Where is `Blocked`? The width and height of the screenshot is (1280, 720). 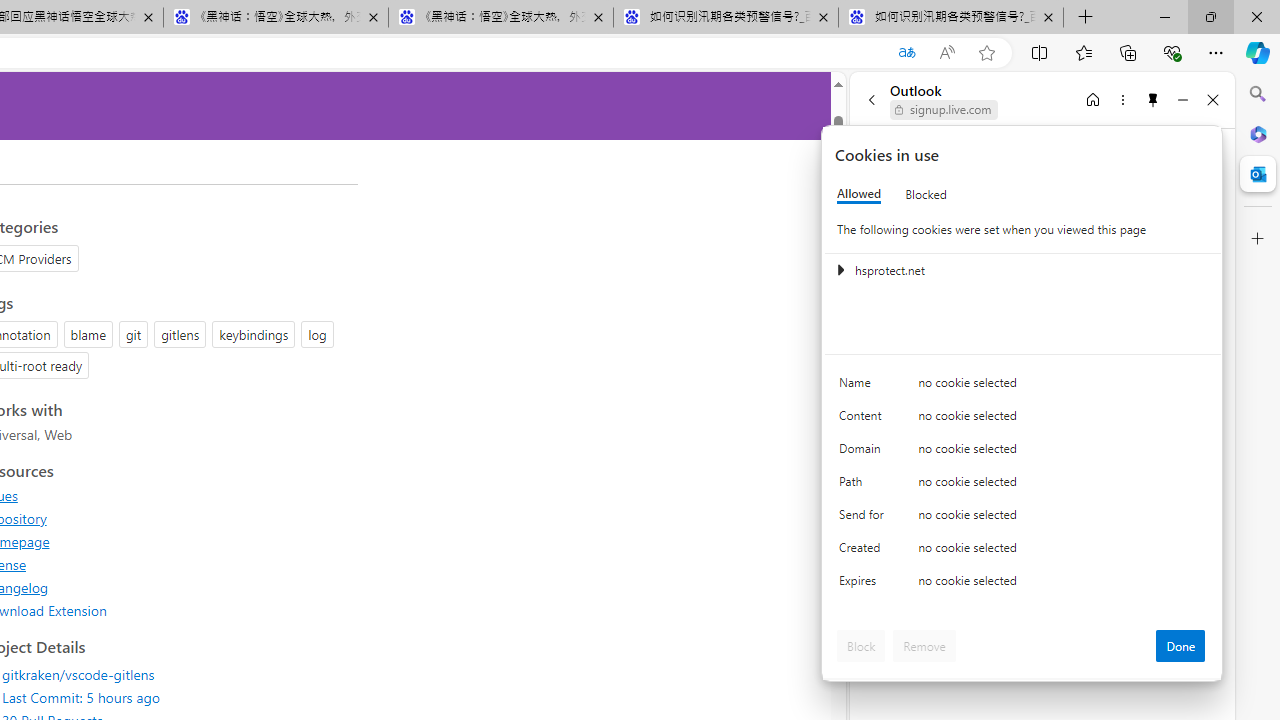 Blocked is located at coordinates (926, 194).